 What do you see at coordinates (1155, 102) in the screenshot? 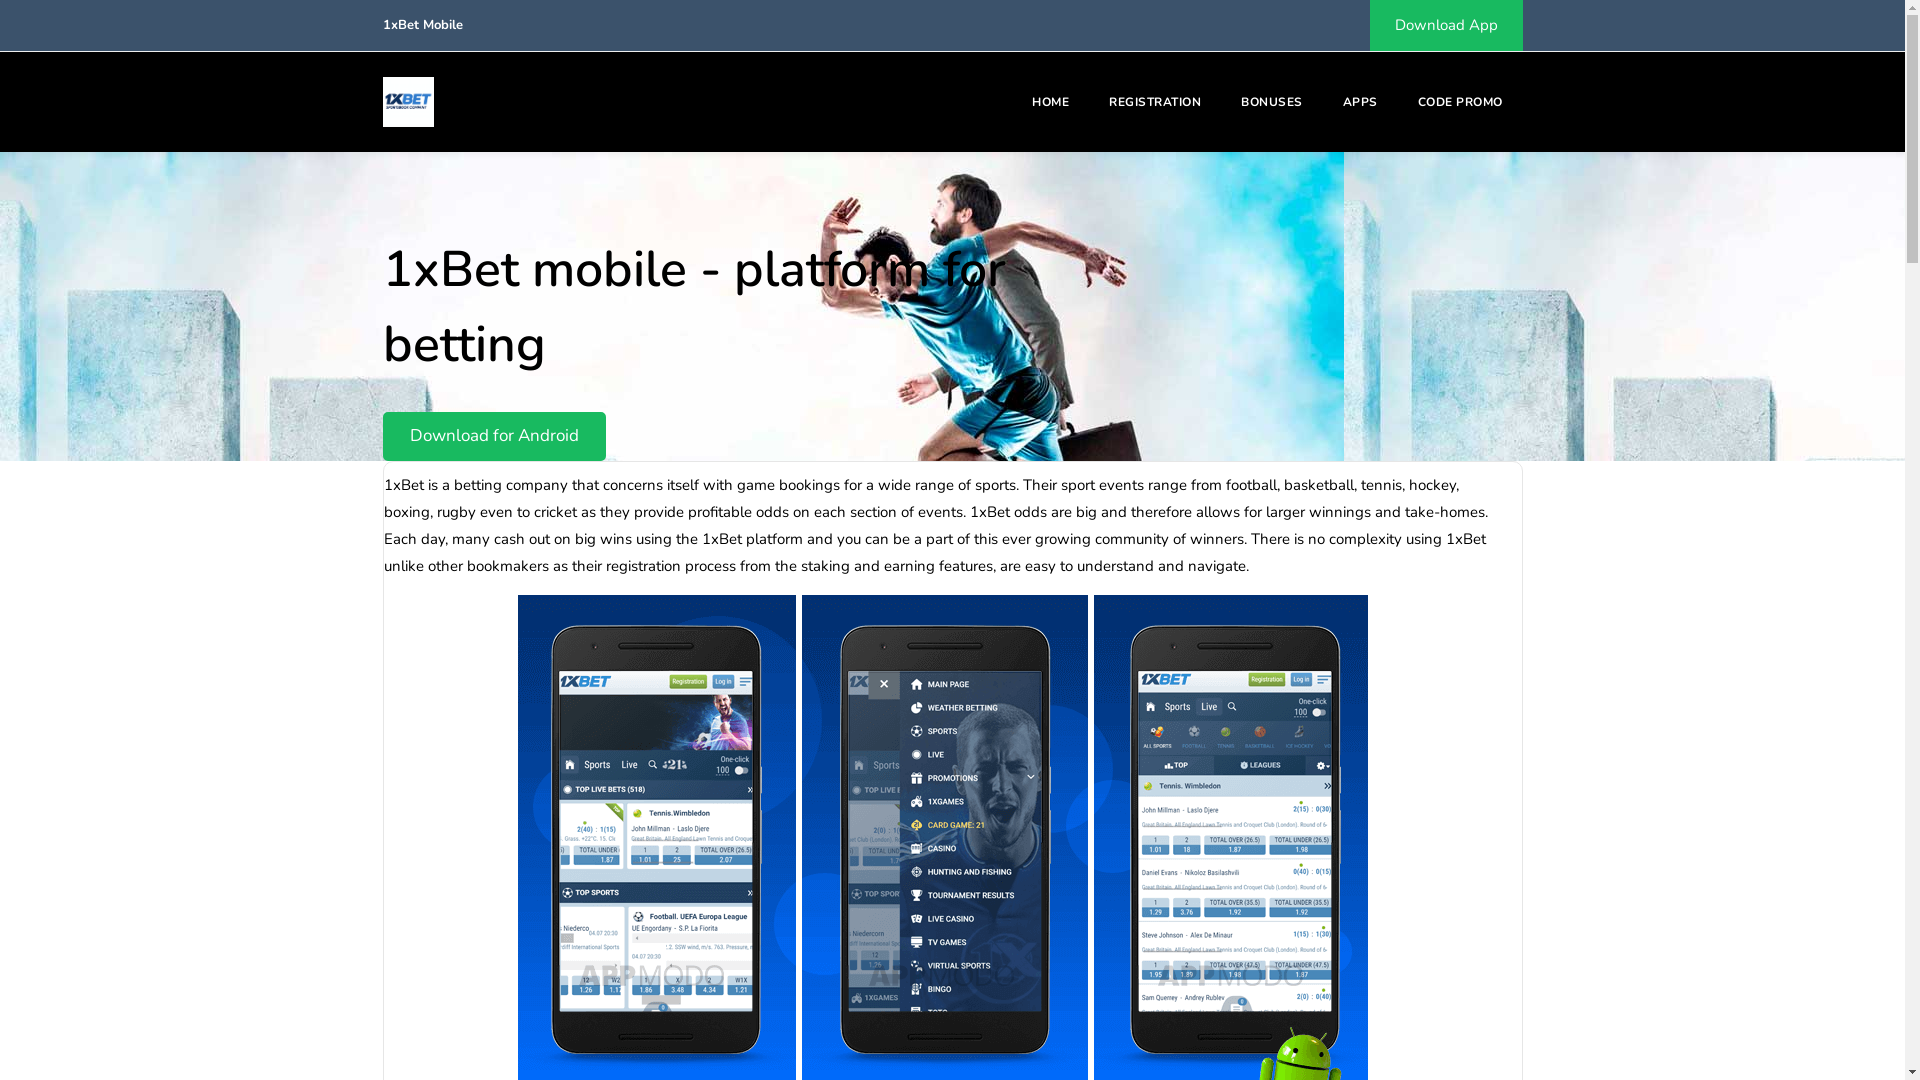
I see `REGISTRATION` at bounding box center [1155, 102].